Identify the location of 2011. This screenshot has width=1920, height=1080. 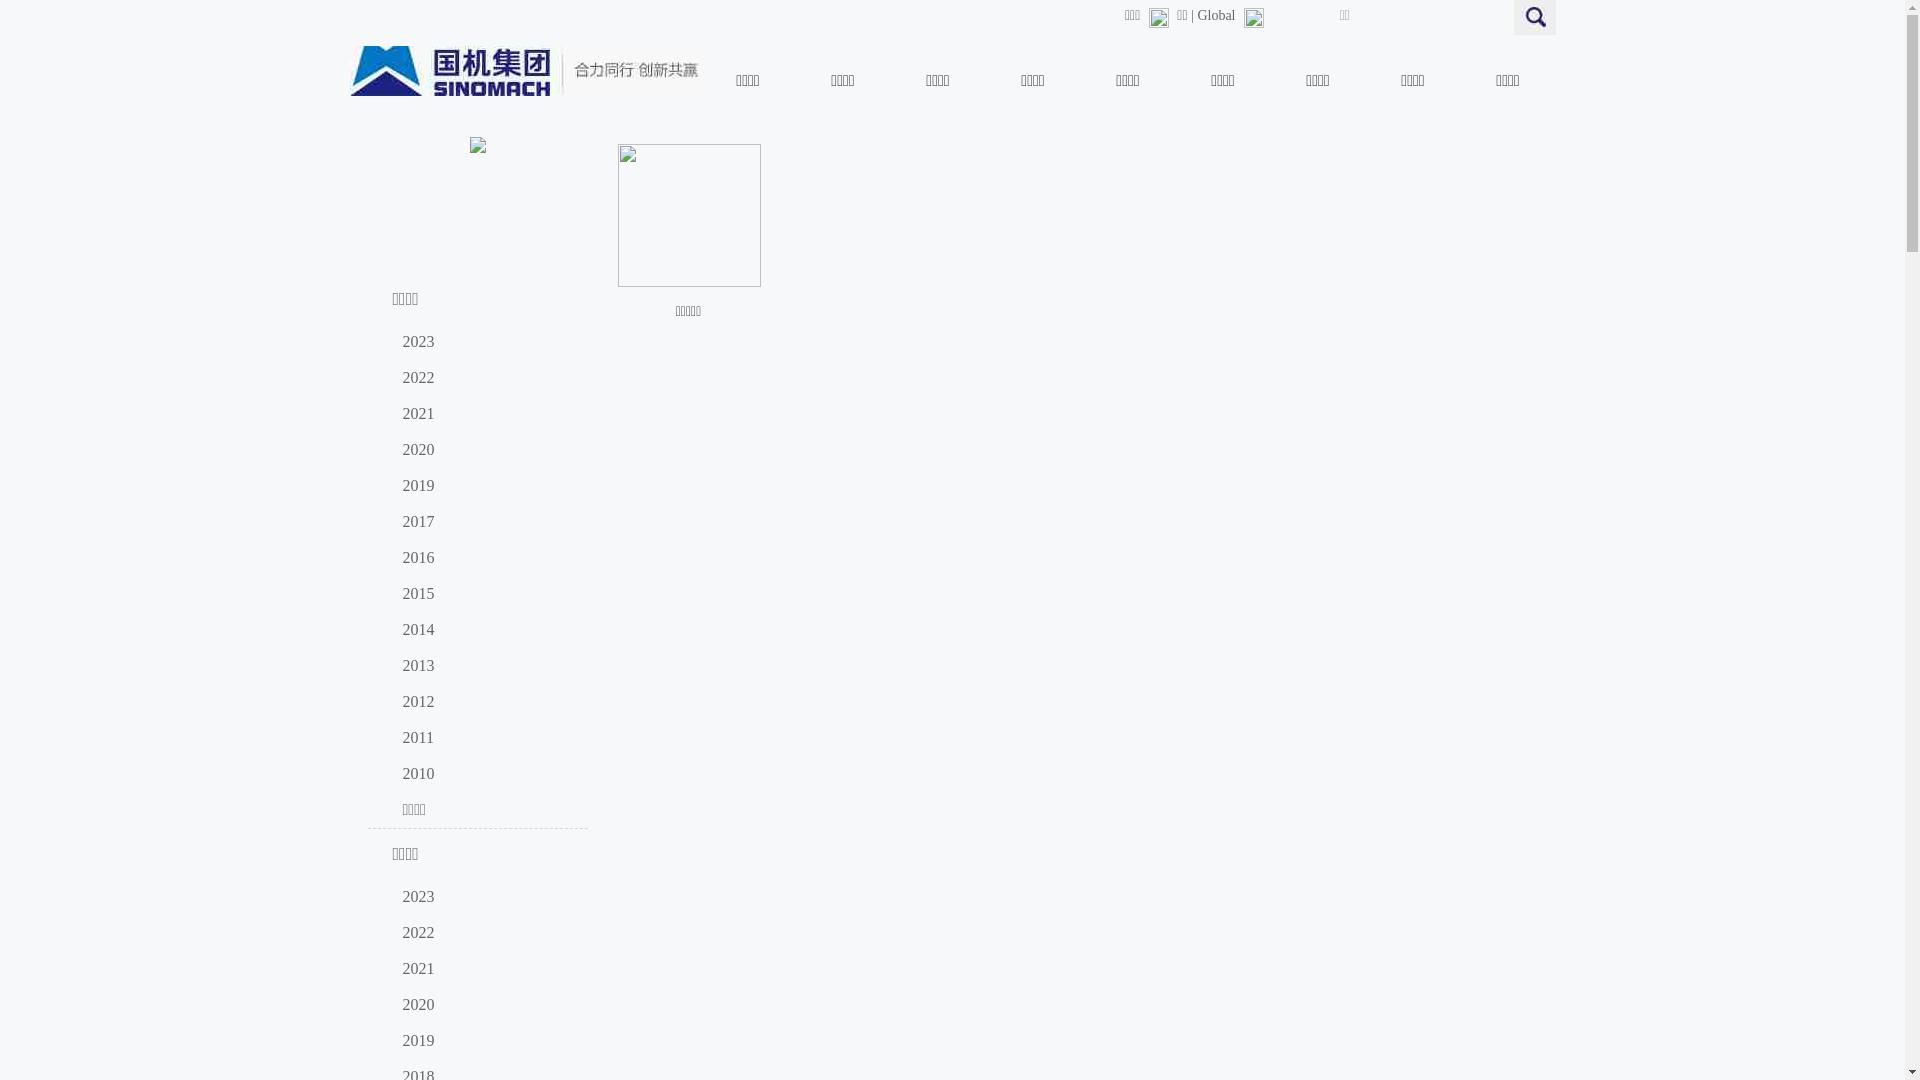
(483, 738).